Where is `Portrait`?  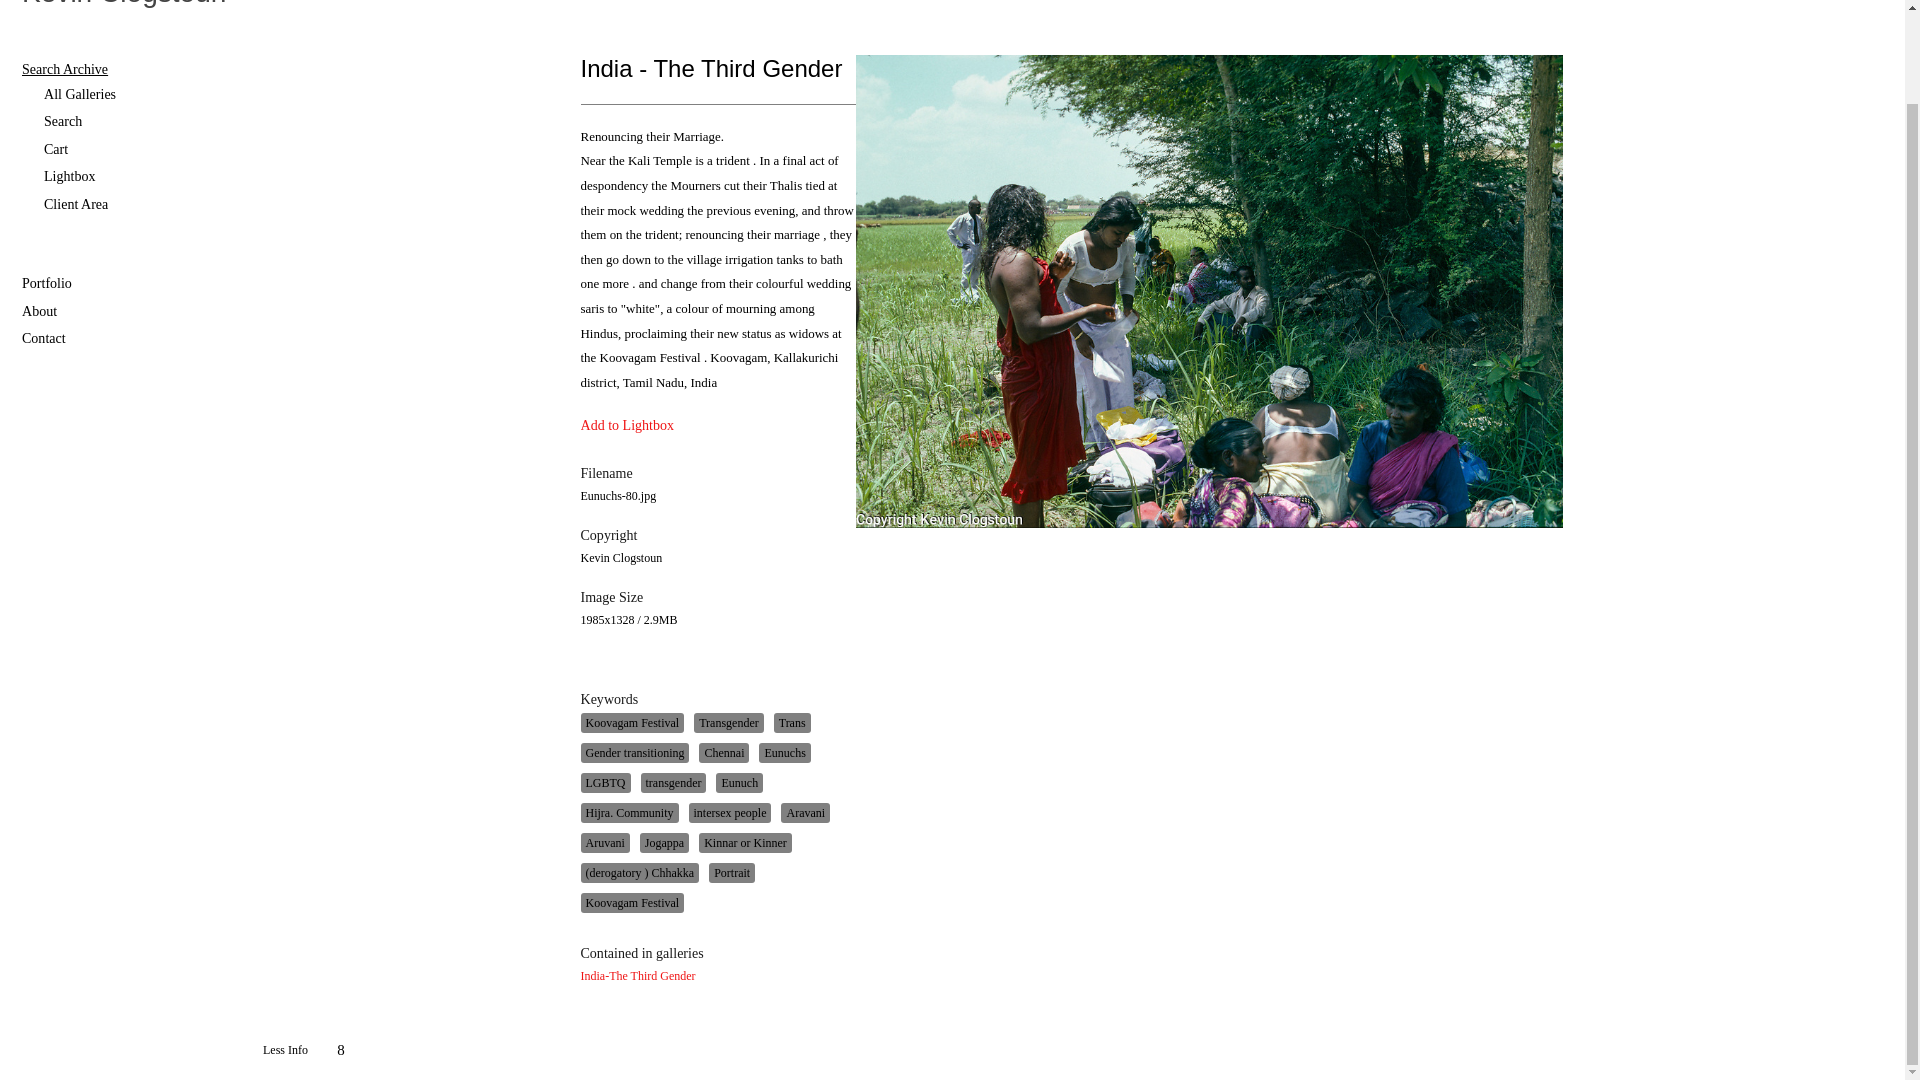 Portrait is located at coordinates (731, 872).